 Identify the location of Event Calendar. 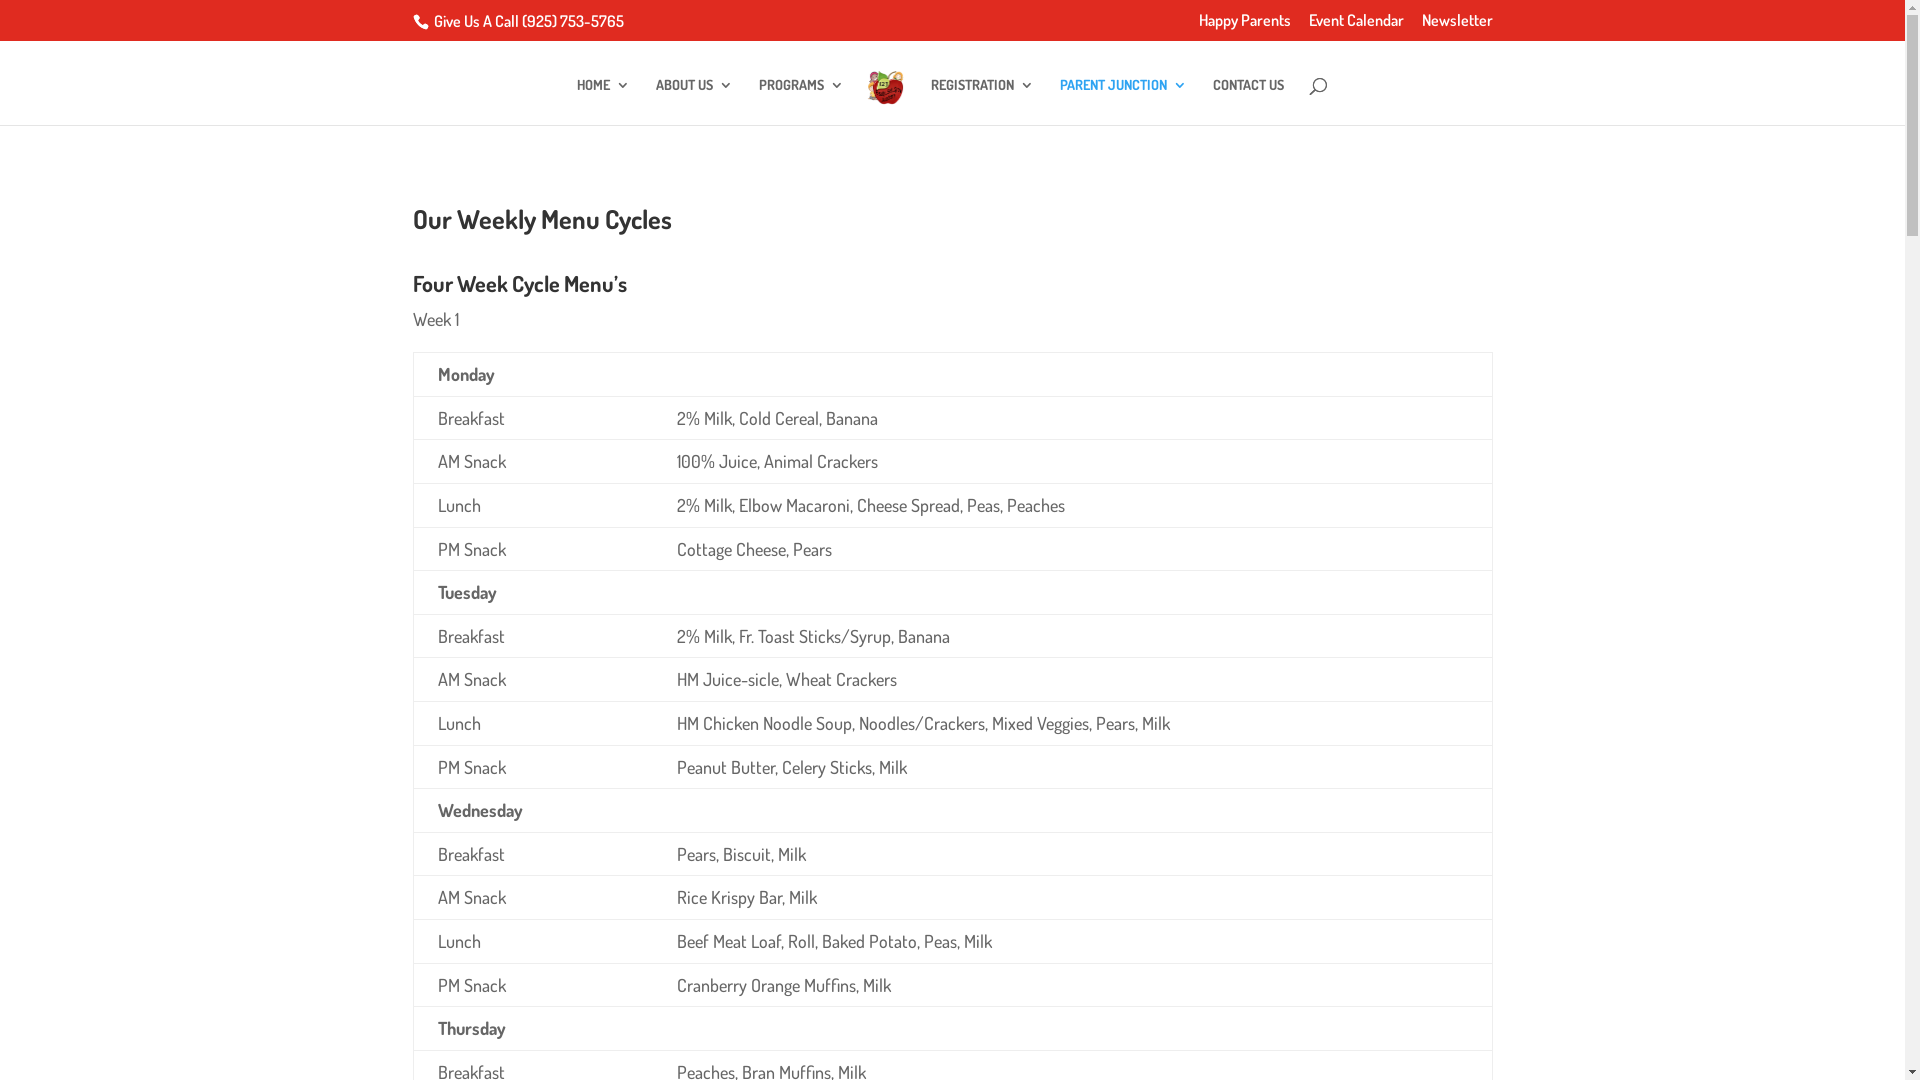
(1356, 26).